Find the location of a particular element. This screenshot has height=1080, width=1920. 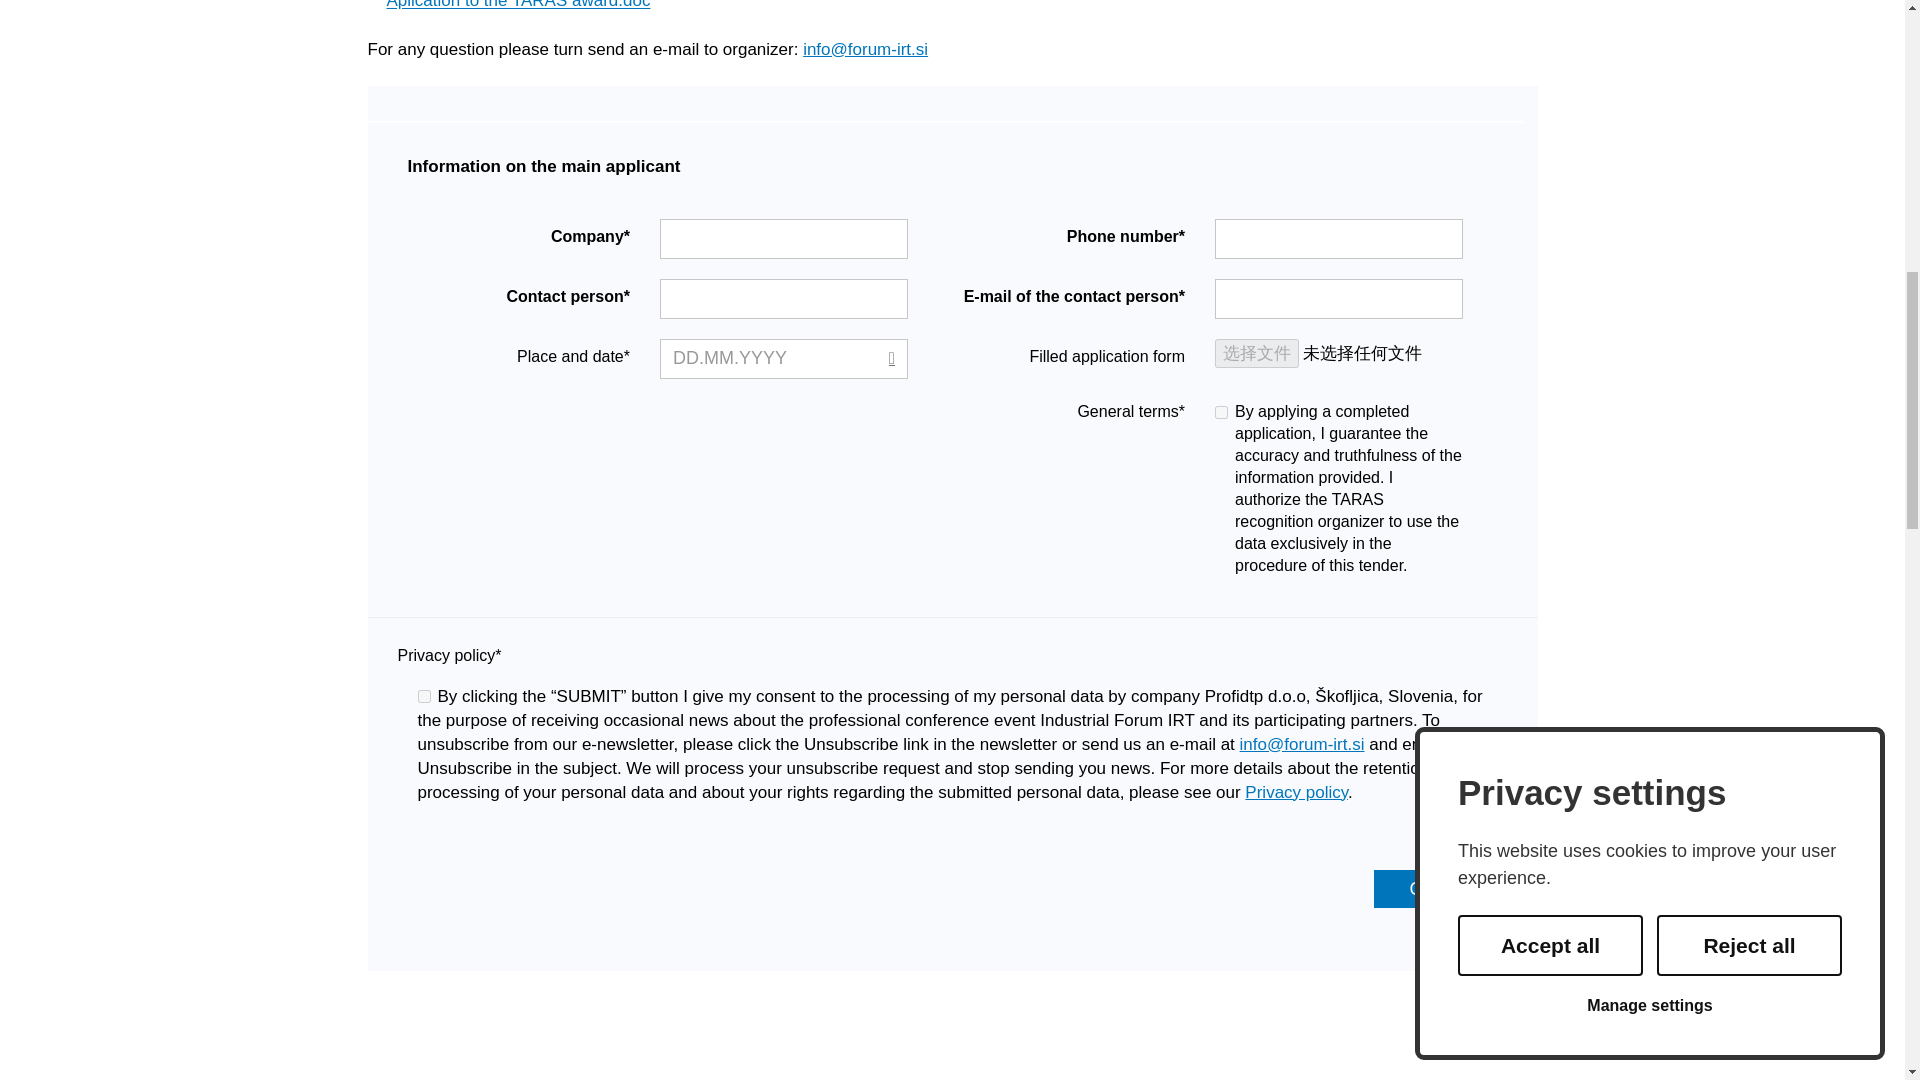

Privacy policy is located at coordinates (1296, 791).